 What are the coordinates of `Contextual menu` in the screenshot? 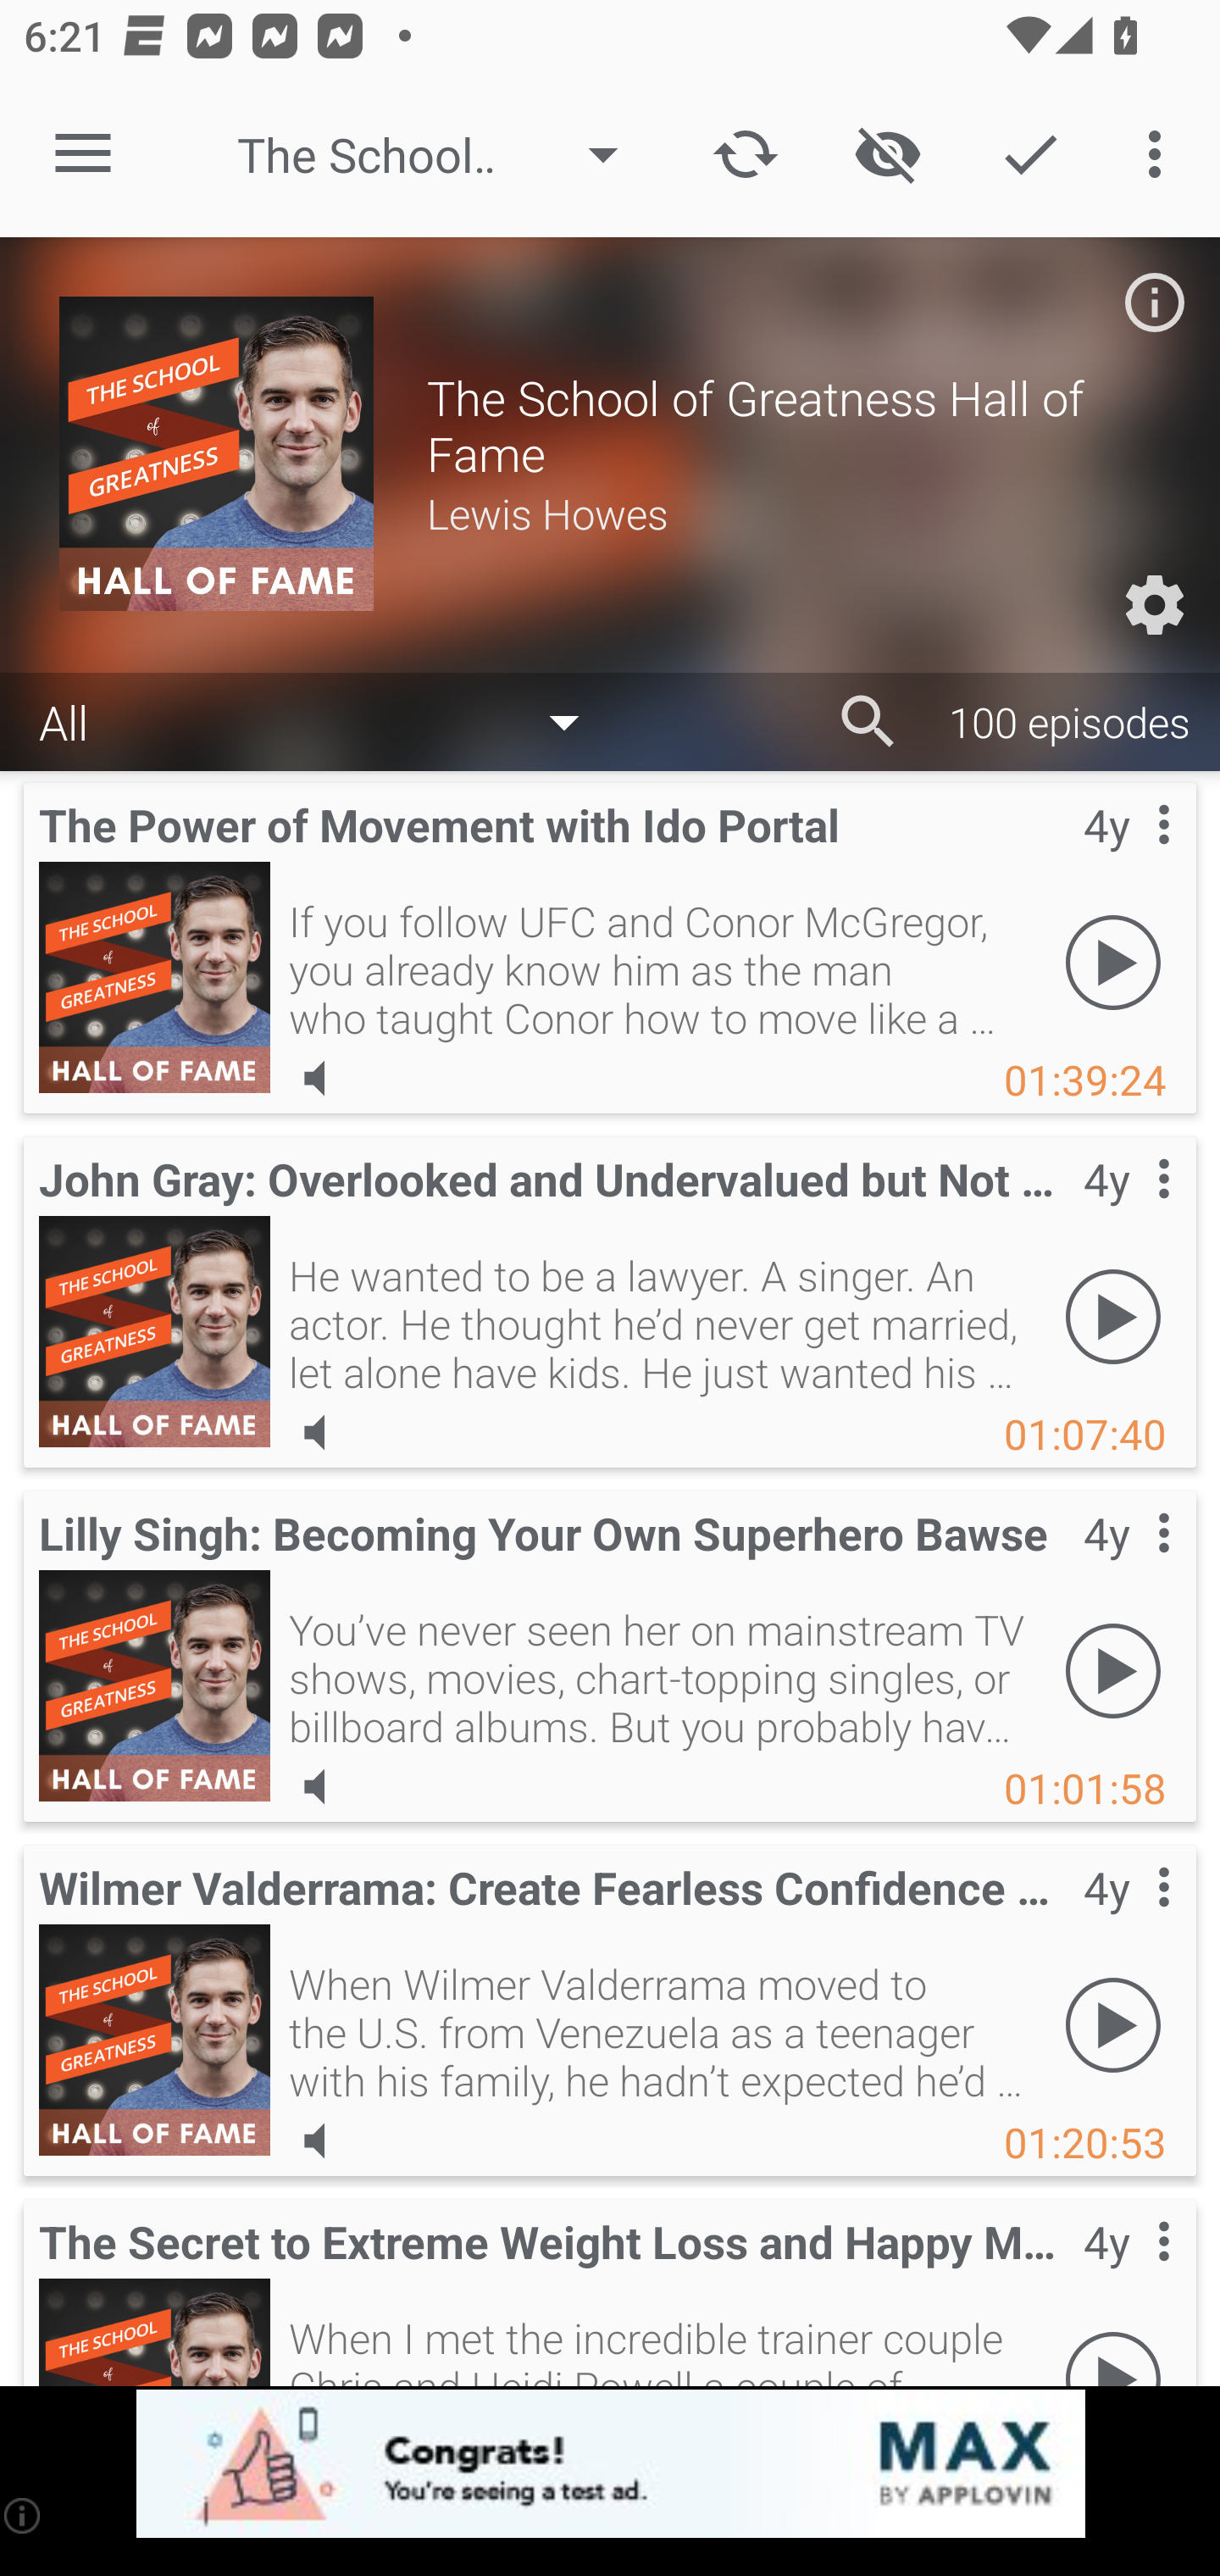 It's located at (1127, 859).